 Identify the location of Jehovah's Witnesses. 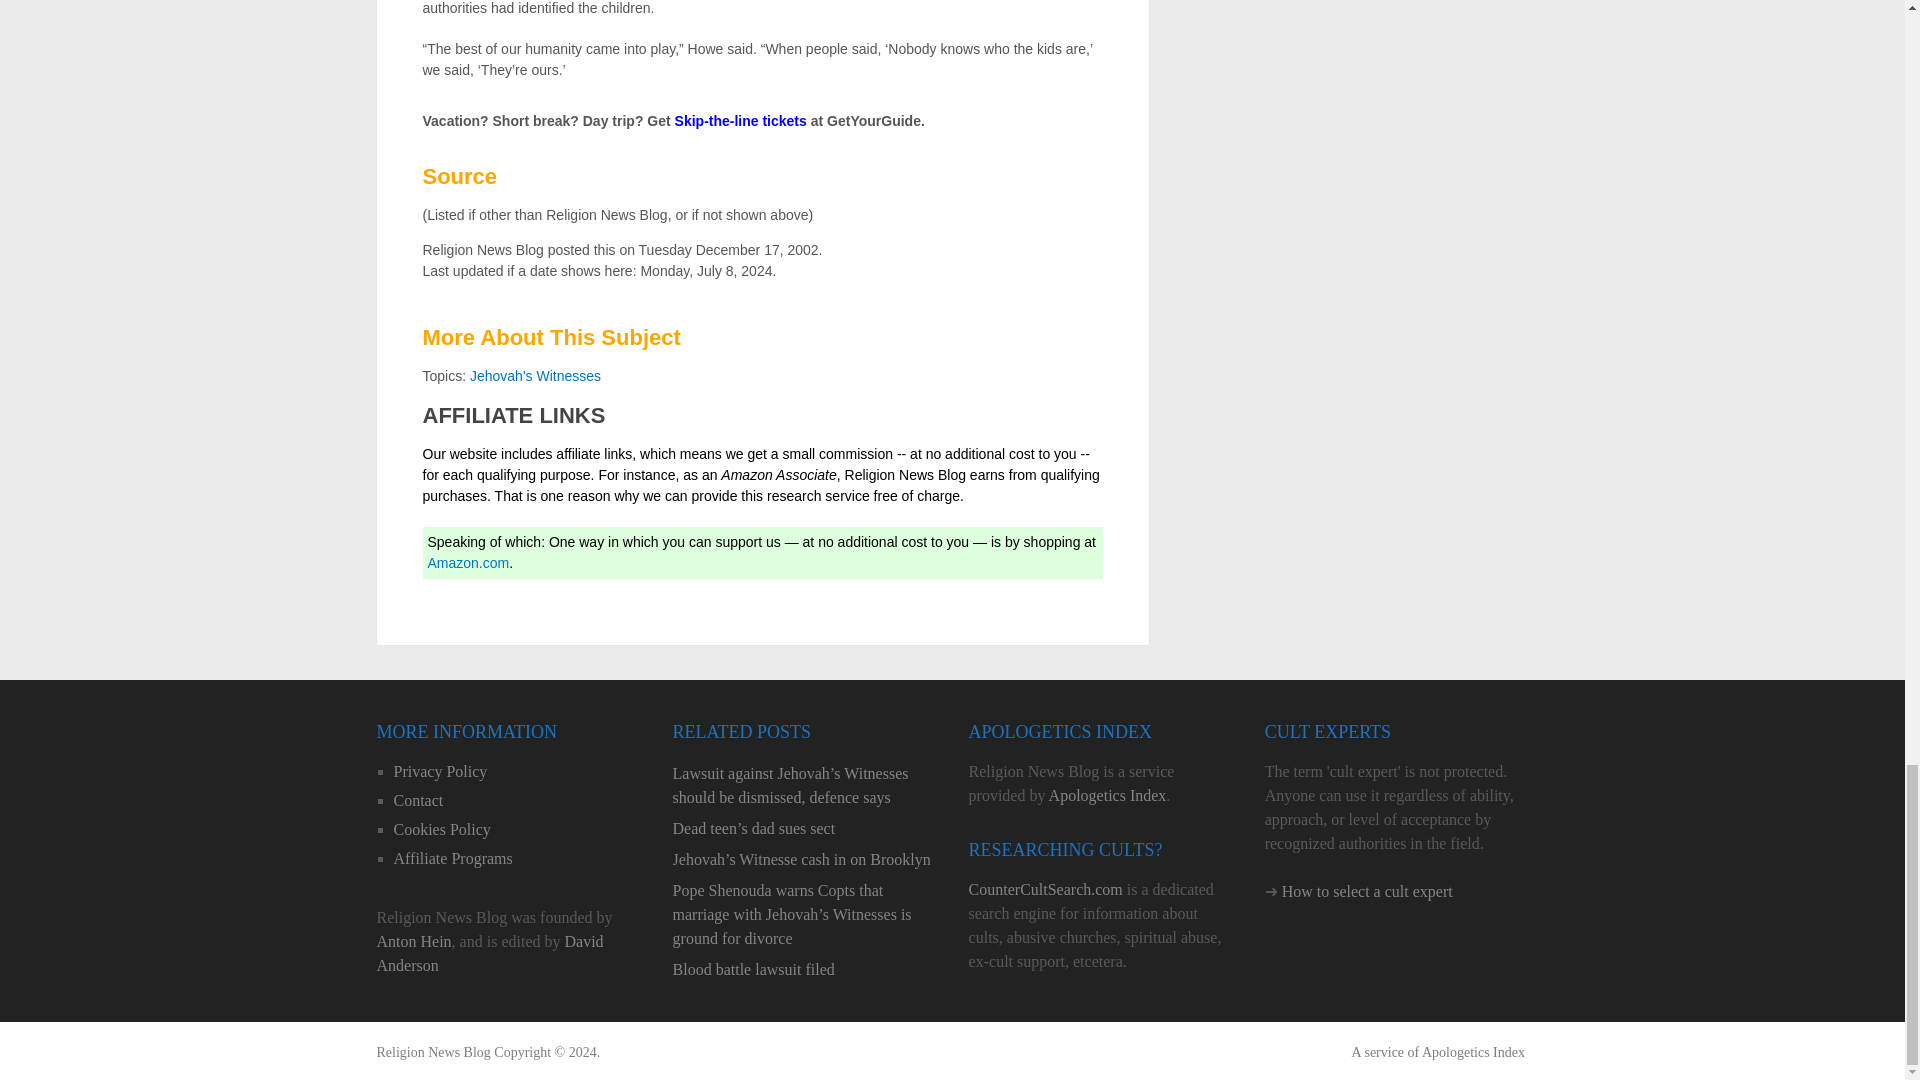
(535, 376).